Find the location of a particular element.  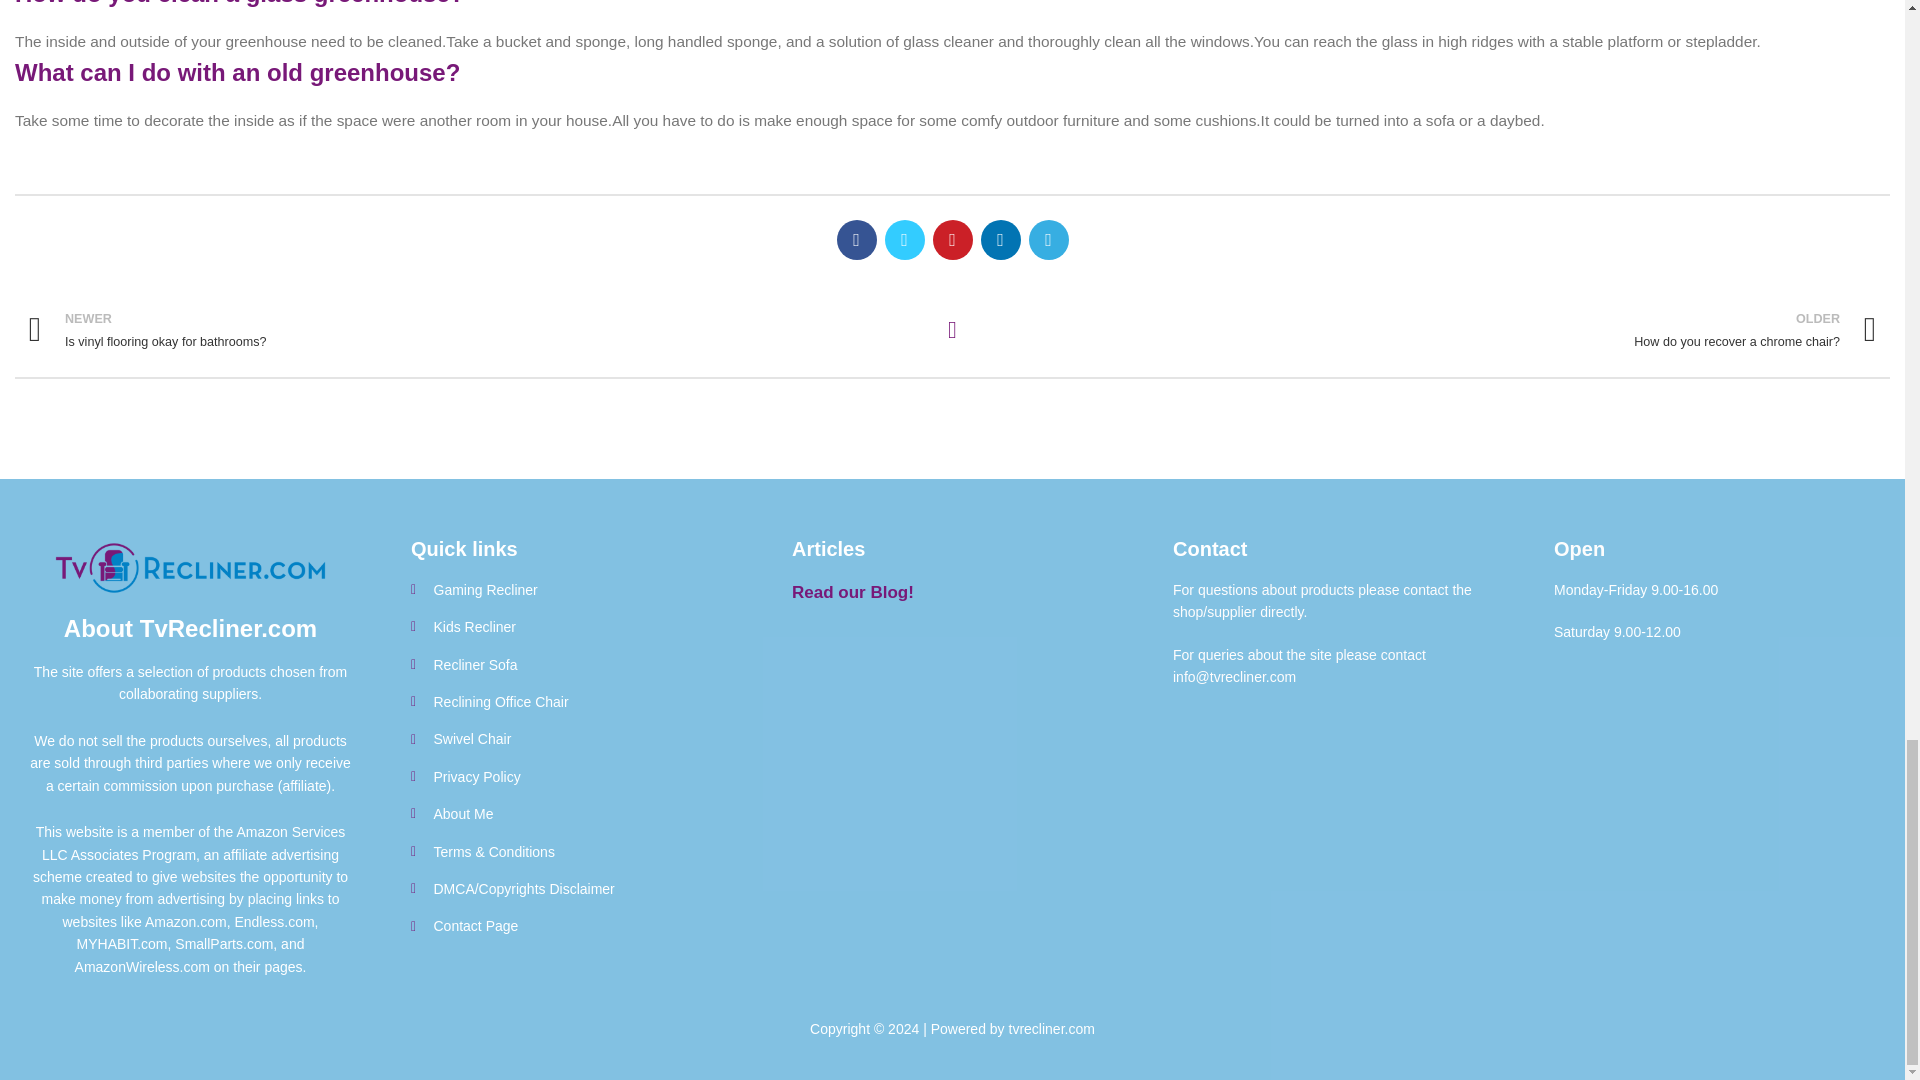

About Me is located at coordinates (570, 665).